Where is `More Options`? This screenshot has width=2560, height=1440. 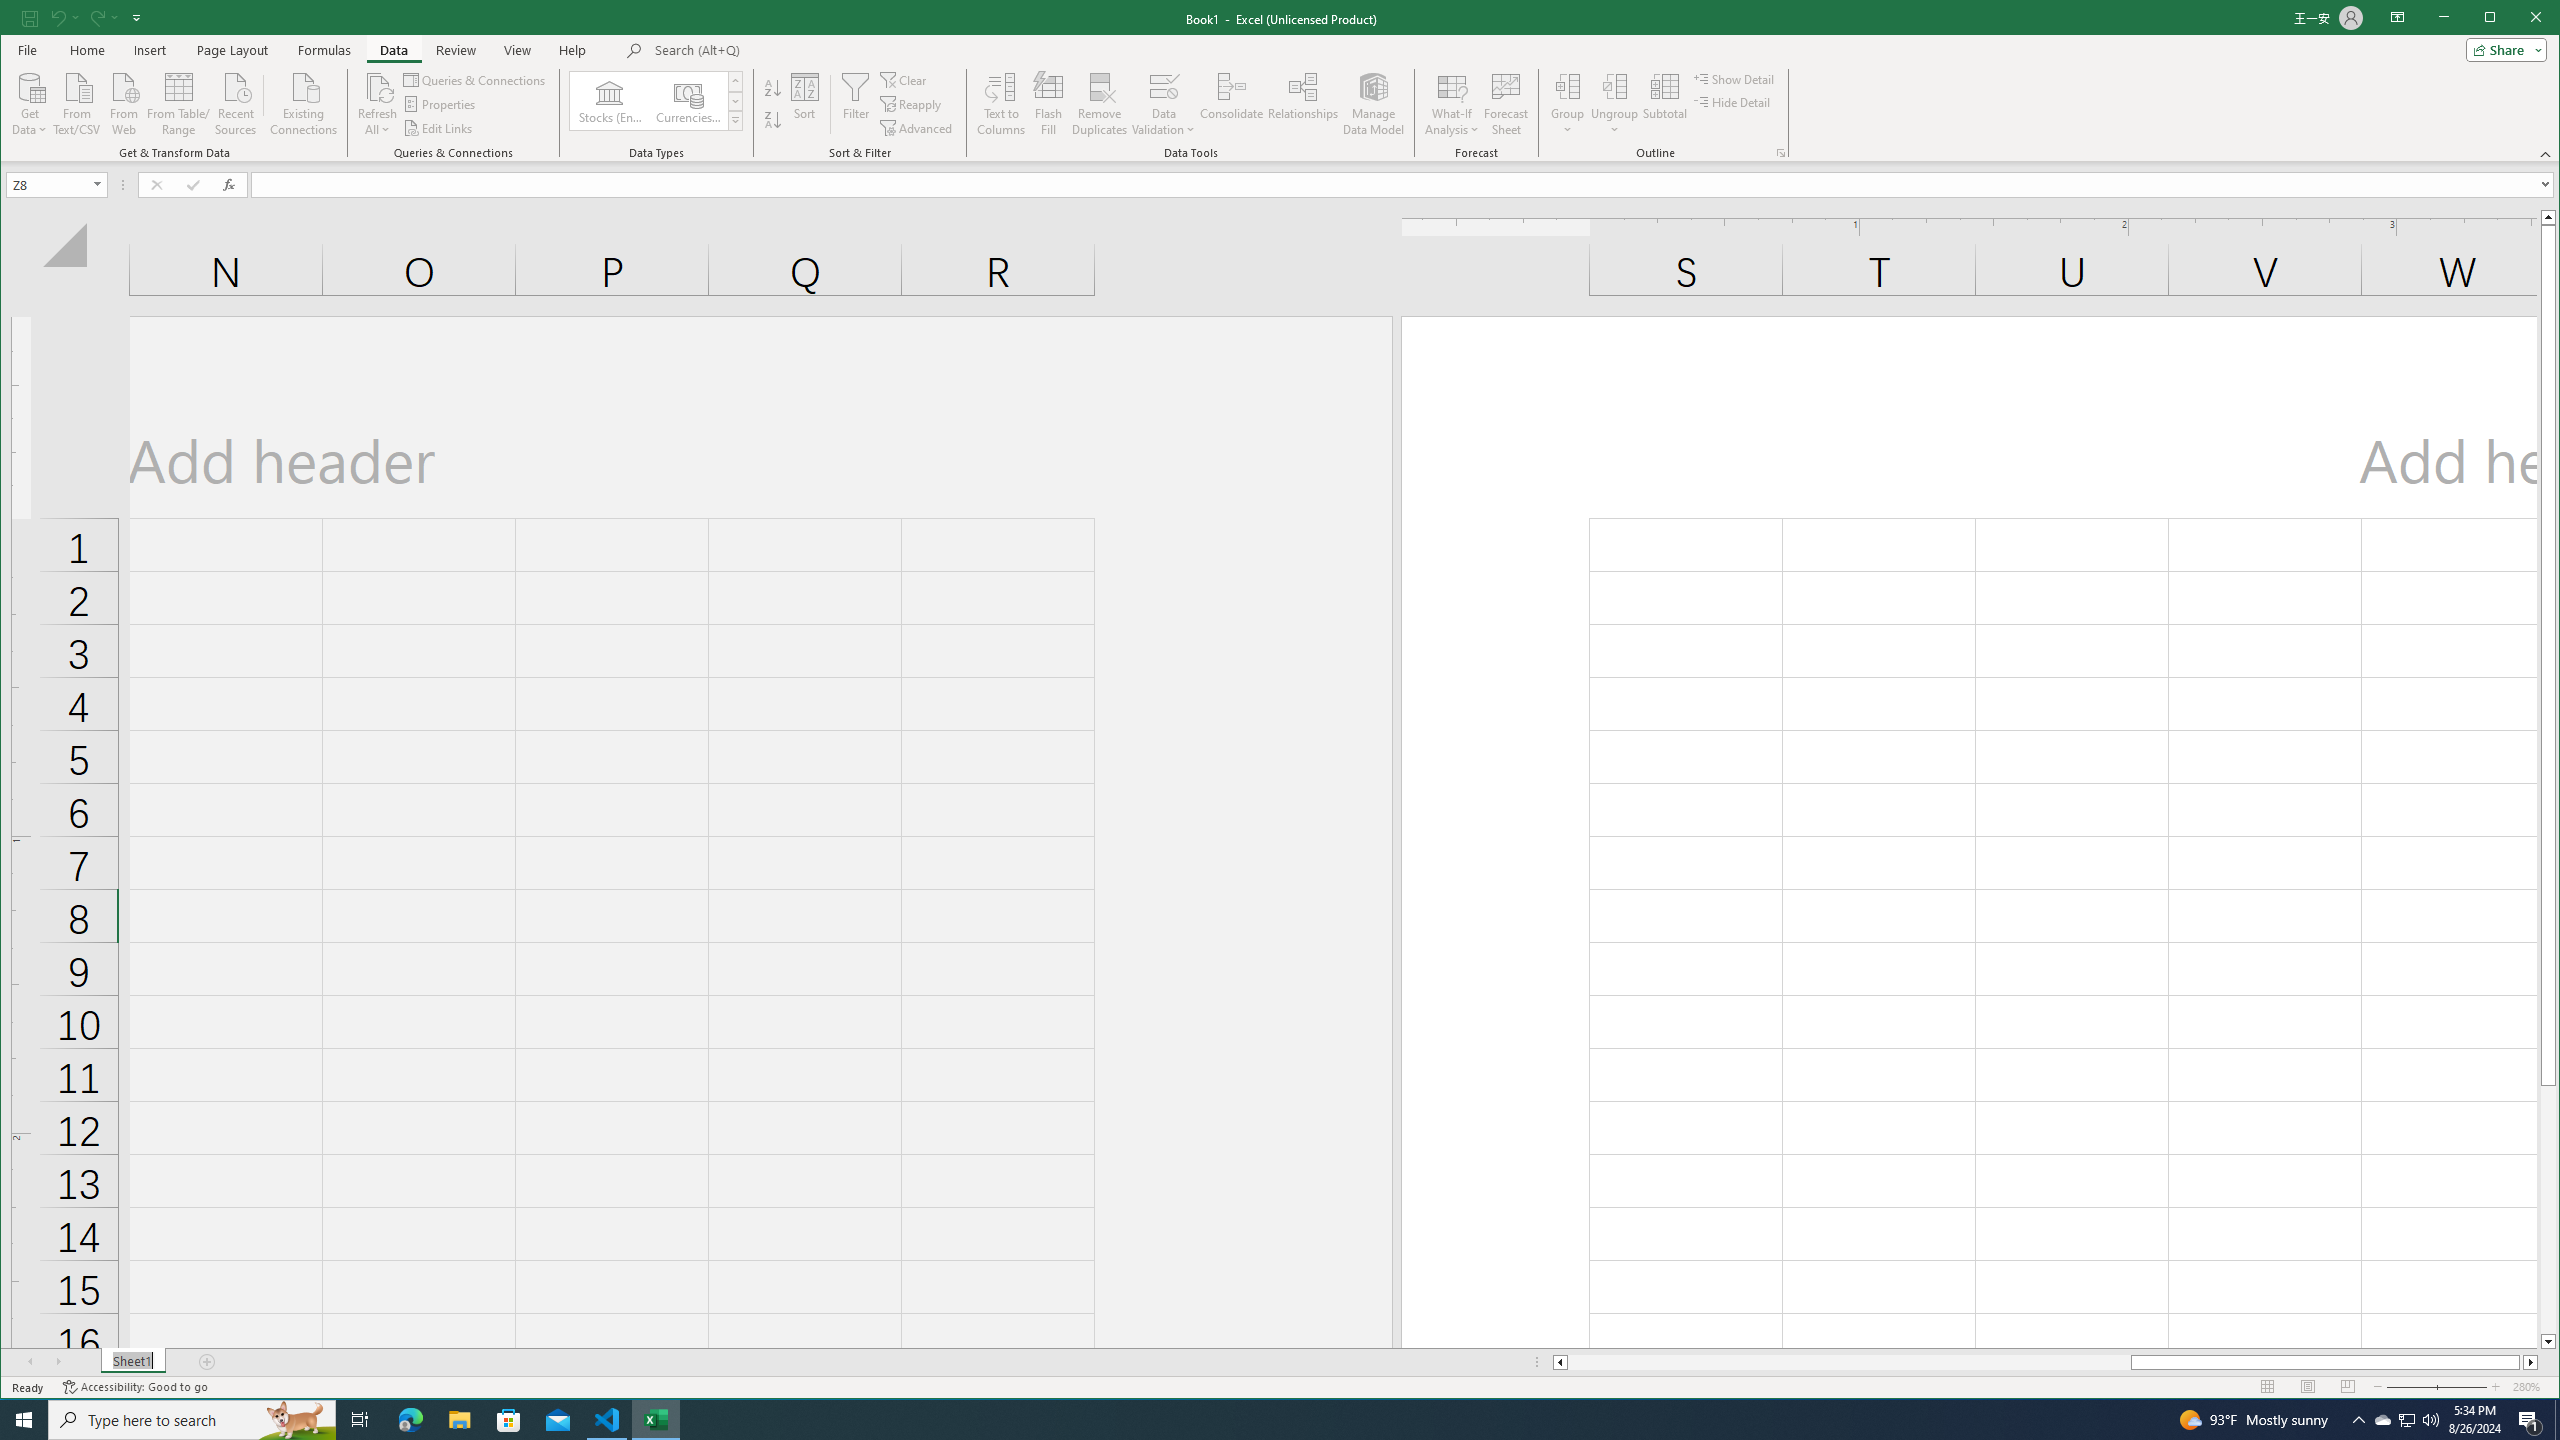
More Options is located at coordinates (1614, 123).